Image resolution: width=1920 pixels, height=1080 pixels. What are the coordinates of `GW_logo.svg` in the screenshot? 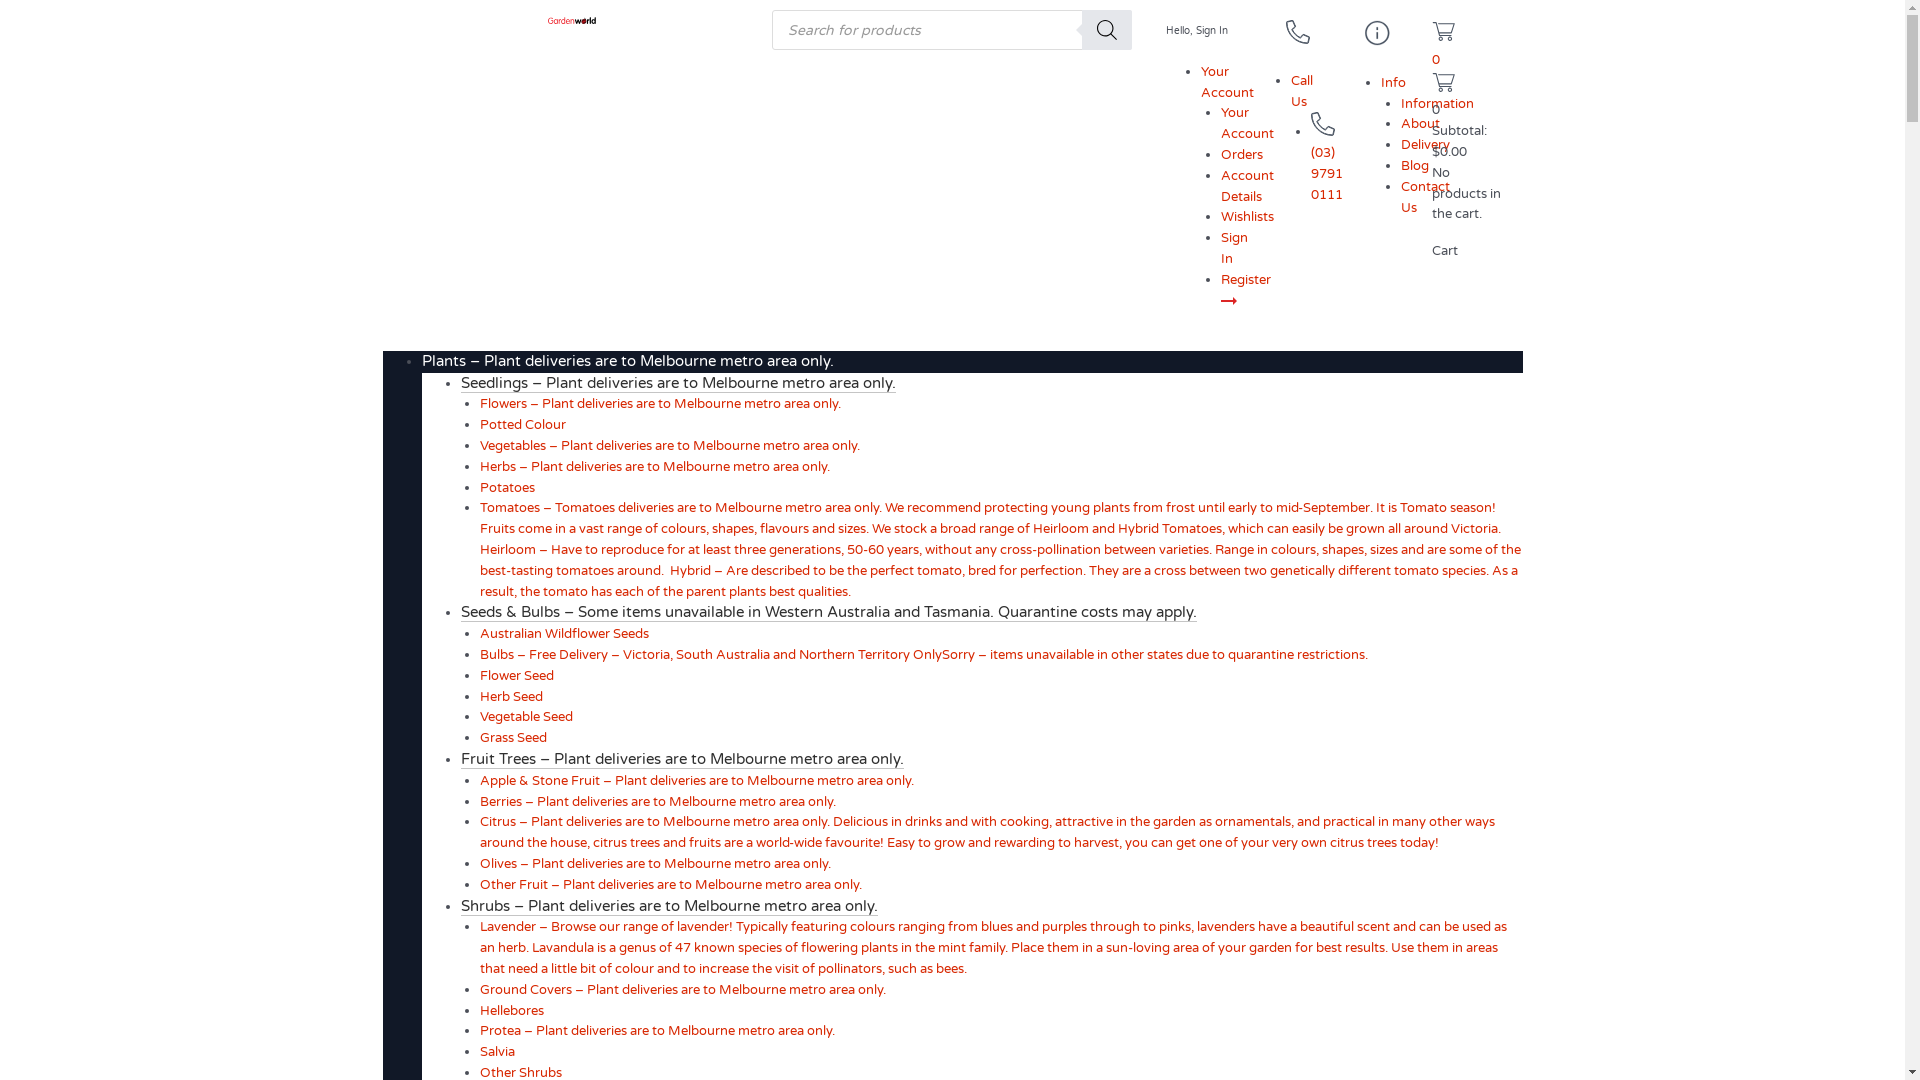 It's located at (572, 21).